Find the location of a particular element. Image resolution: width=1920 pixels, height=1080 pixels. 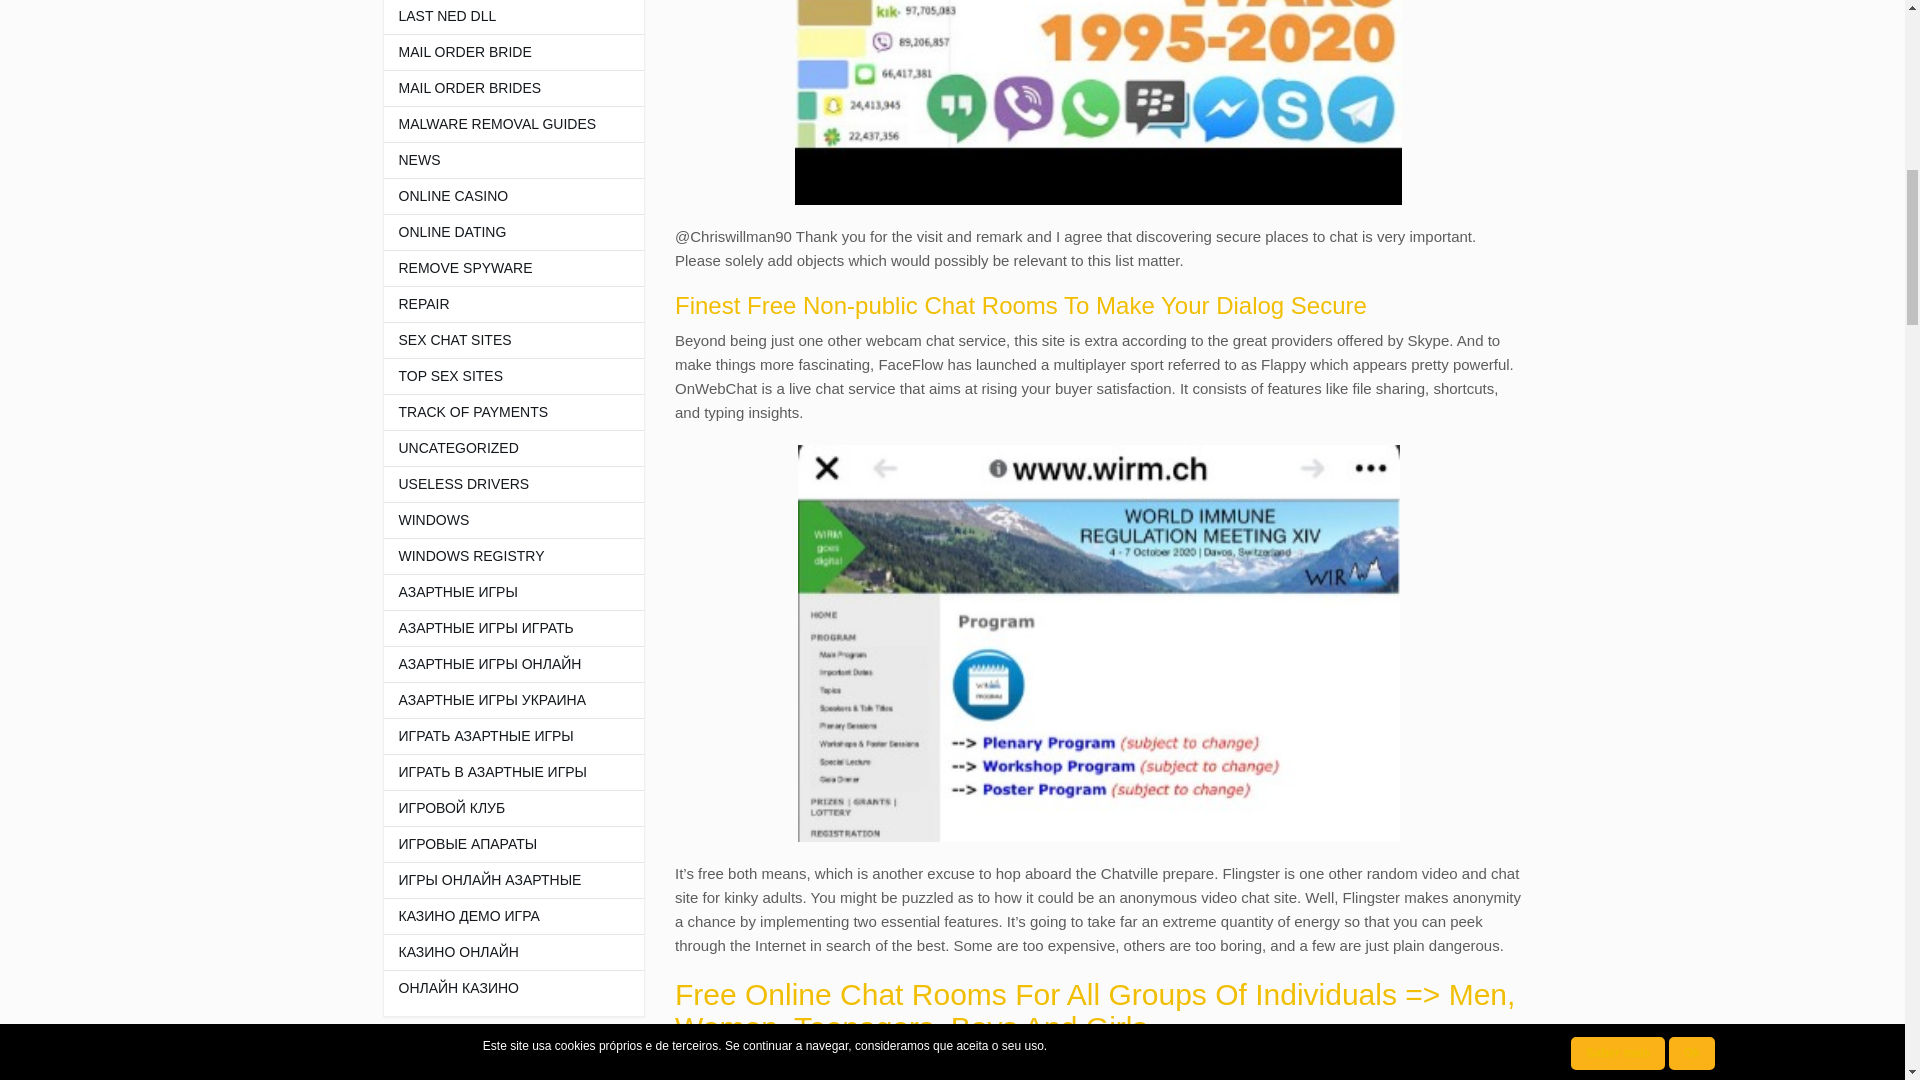

TOP SEX SITES is located at coordinates (502, 376).